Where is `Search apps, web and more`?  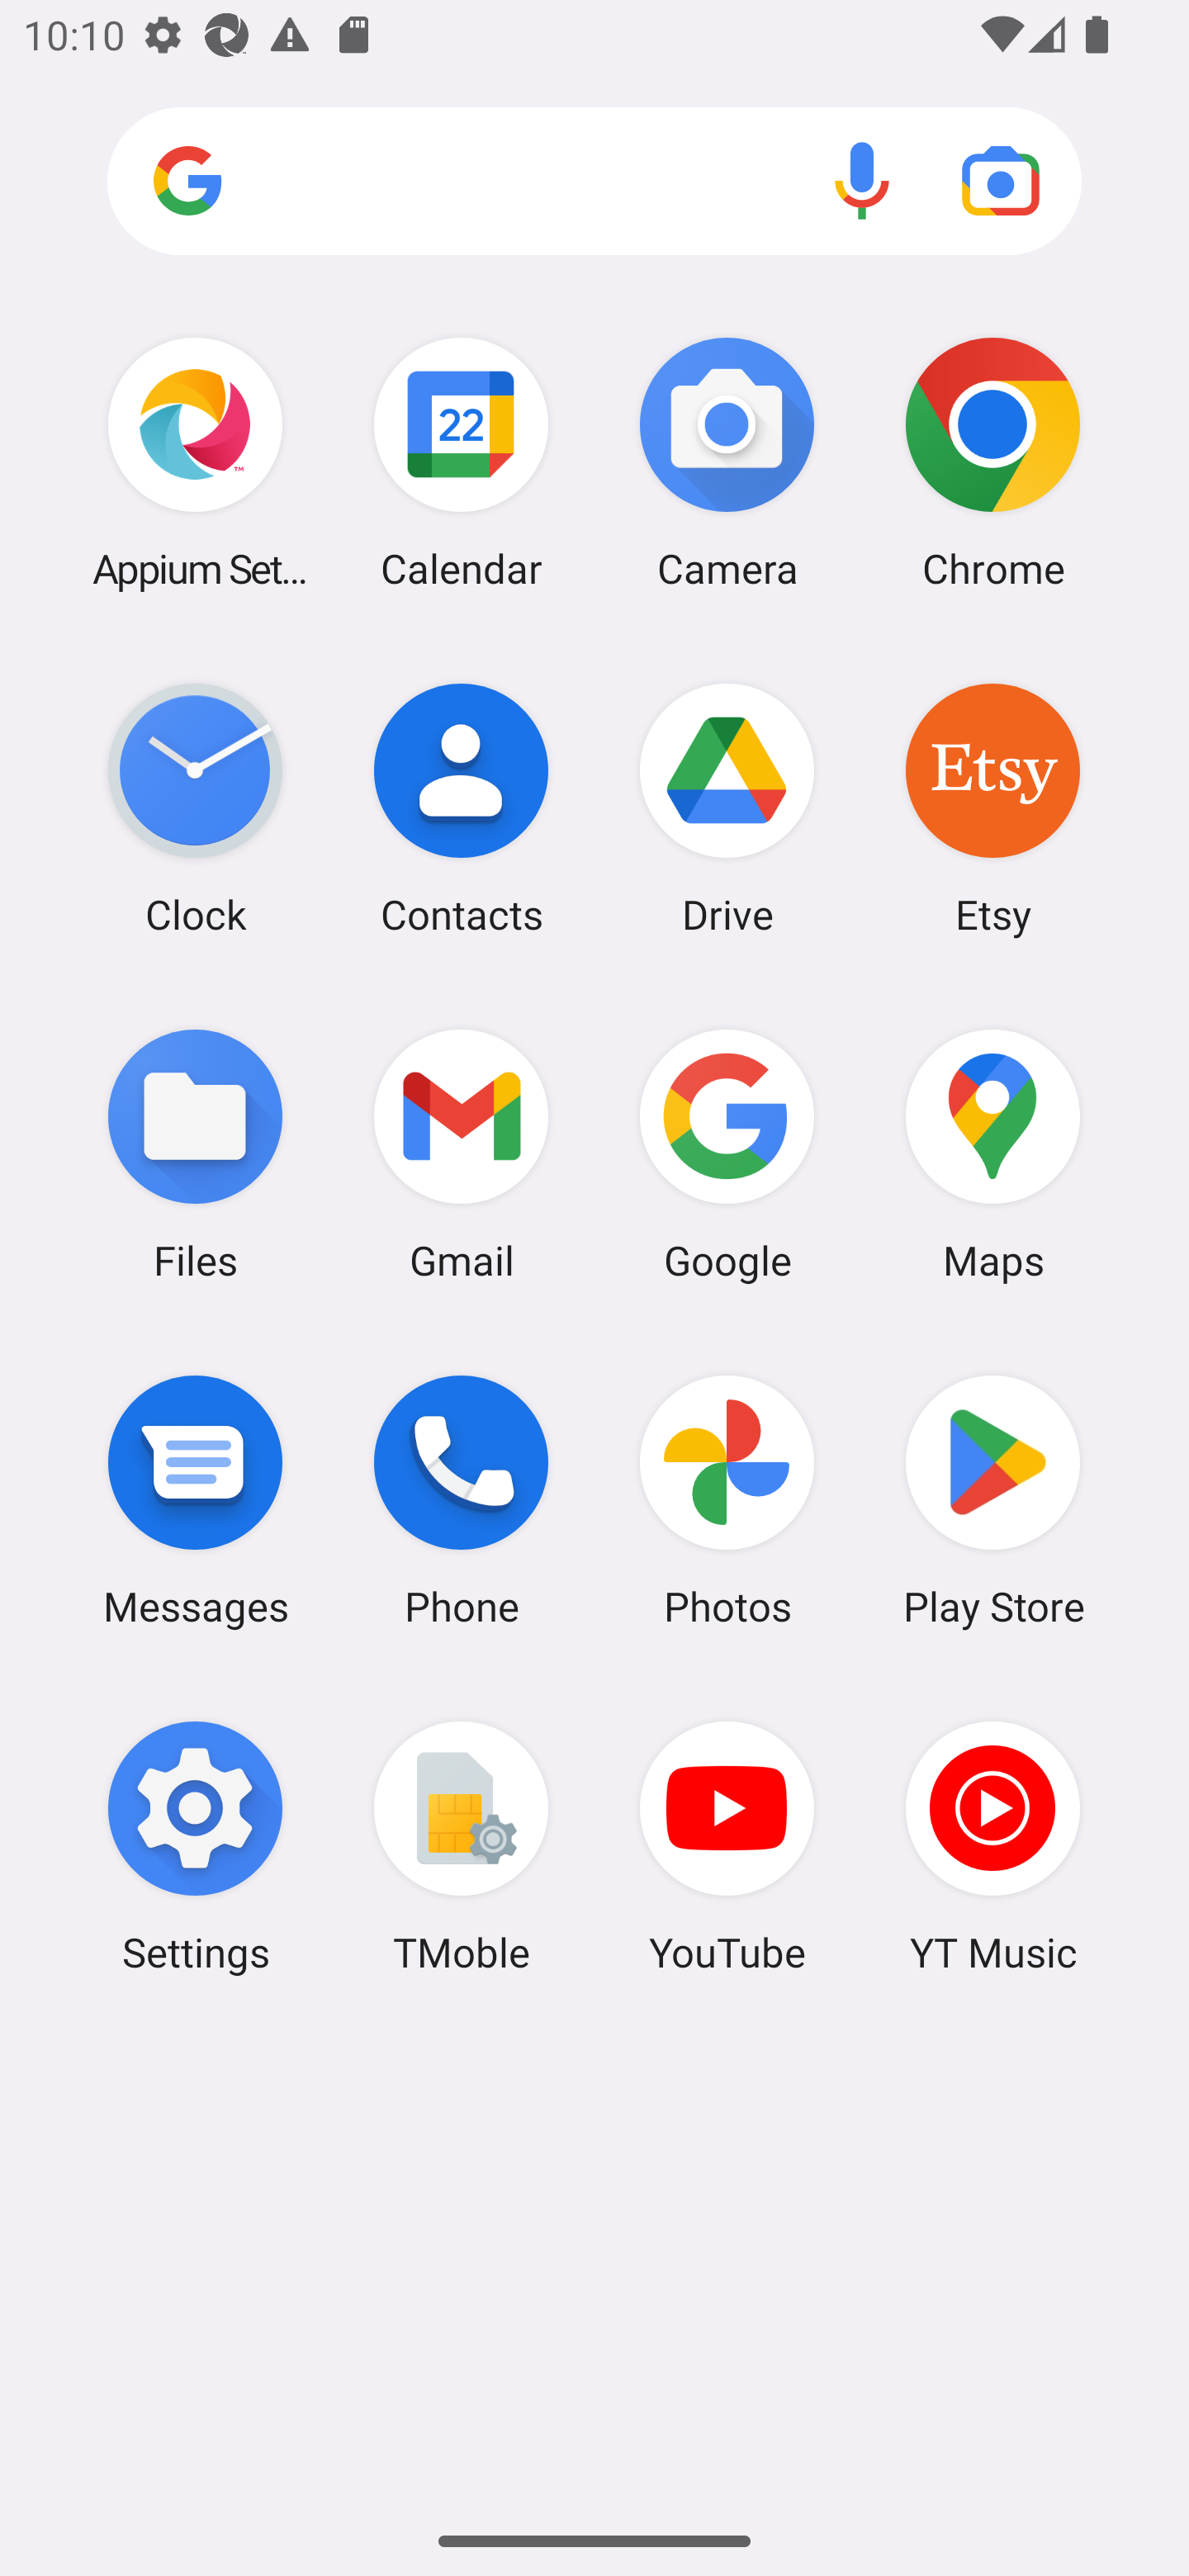 Search apps, web and more is located at coordinates (594, 182).